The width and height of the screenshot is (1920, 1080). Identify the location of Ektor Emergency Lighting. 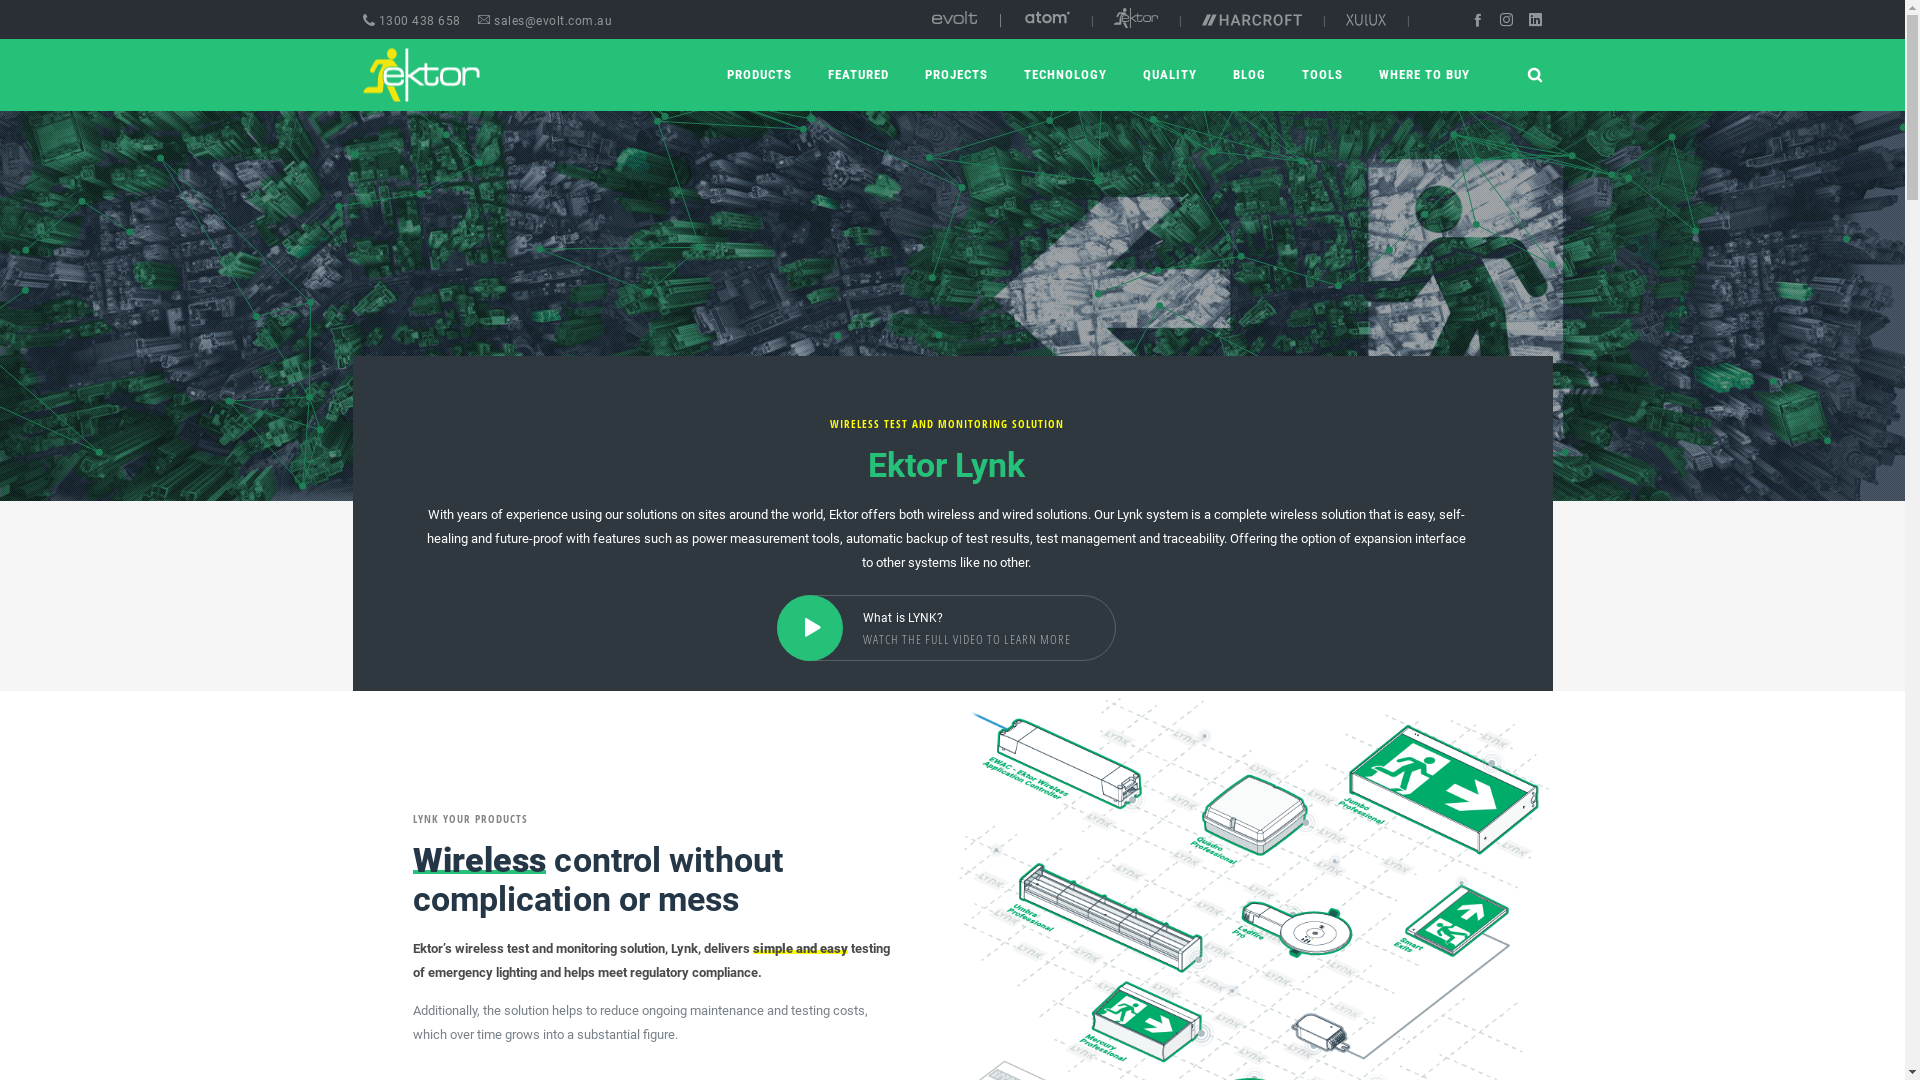
(1136, 18).